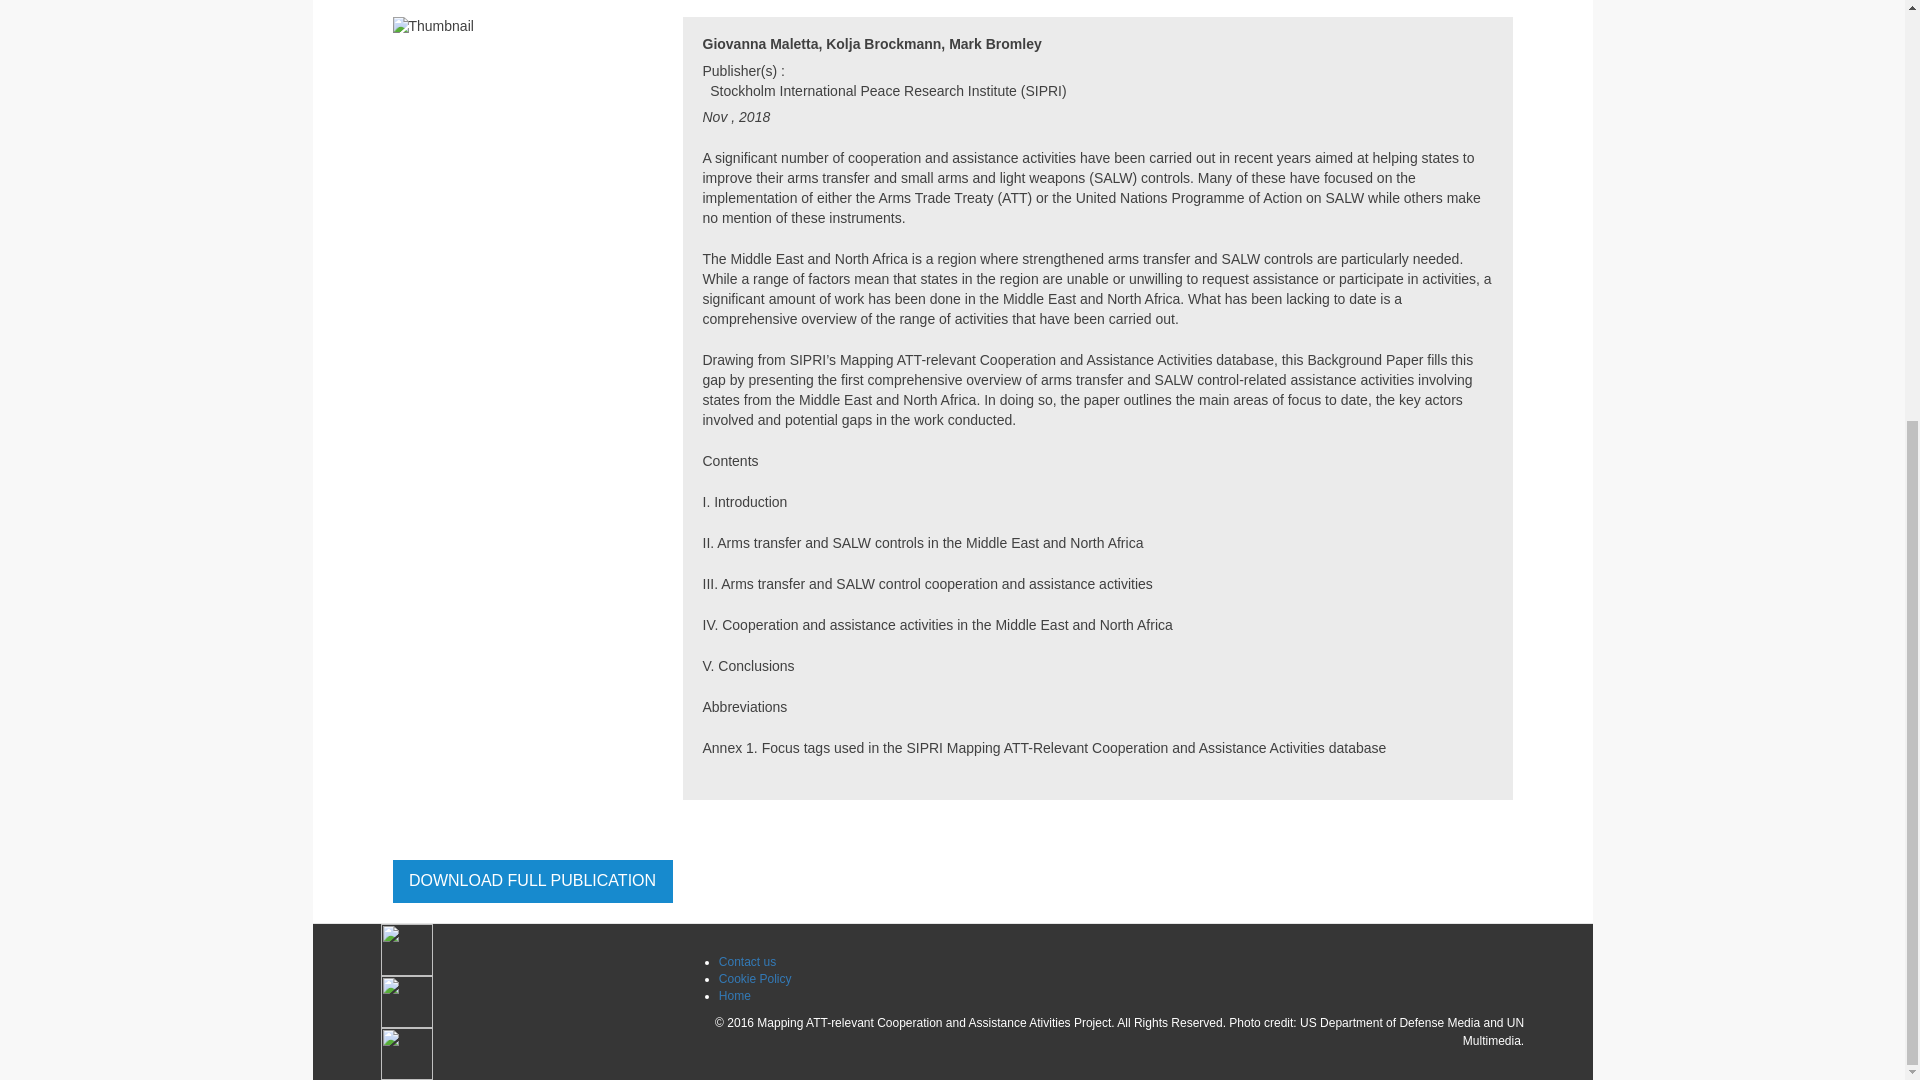 The height and width of the screenshot is (1080, 1920). I want to click on Contact us, so click(746, 961).